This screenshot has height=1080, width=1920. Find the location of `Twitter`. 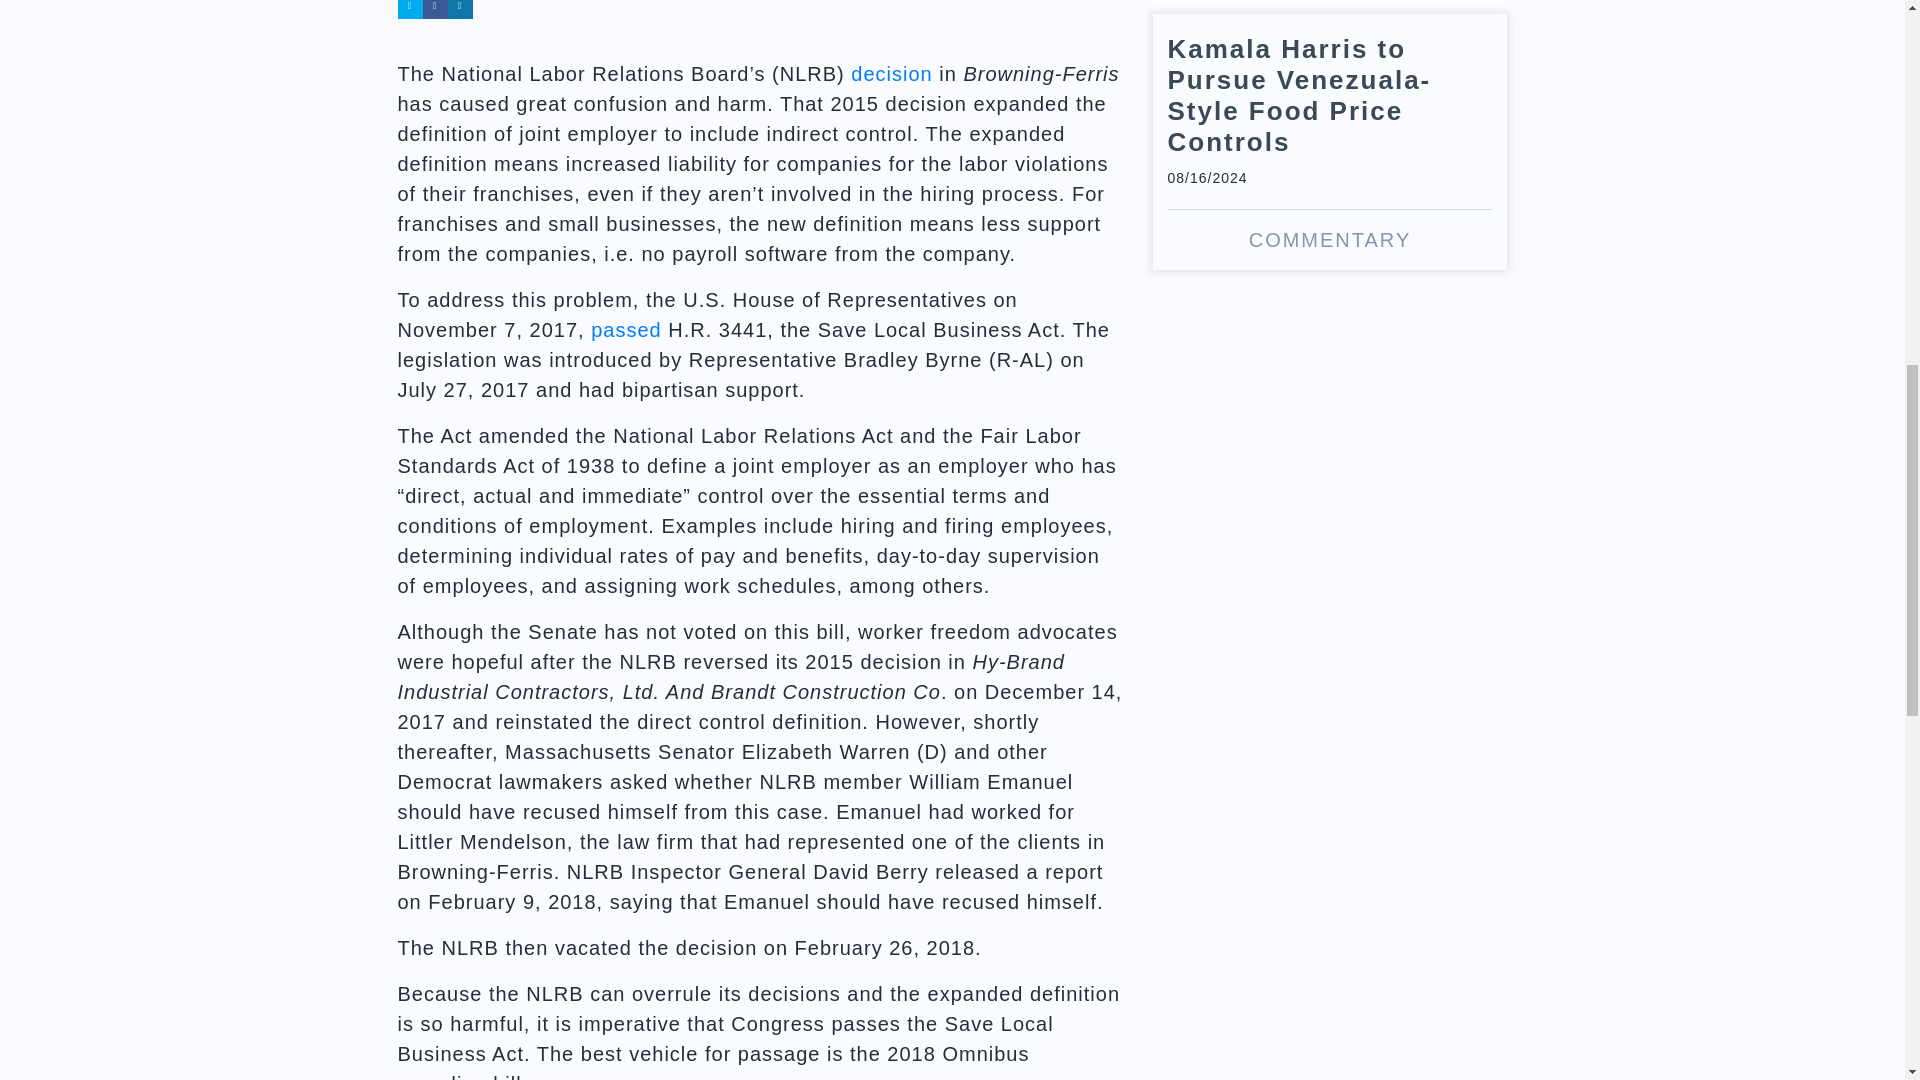

Twitter is located at coordinates (410, 10).